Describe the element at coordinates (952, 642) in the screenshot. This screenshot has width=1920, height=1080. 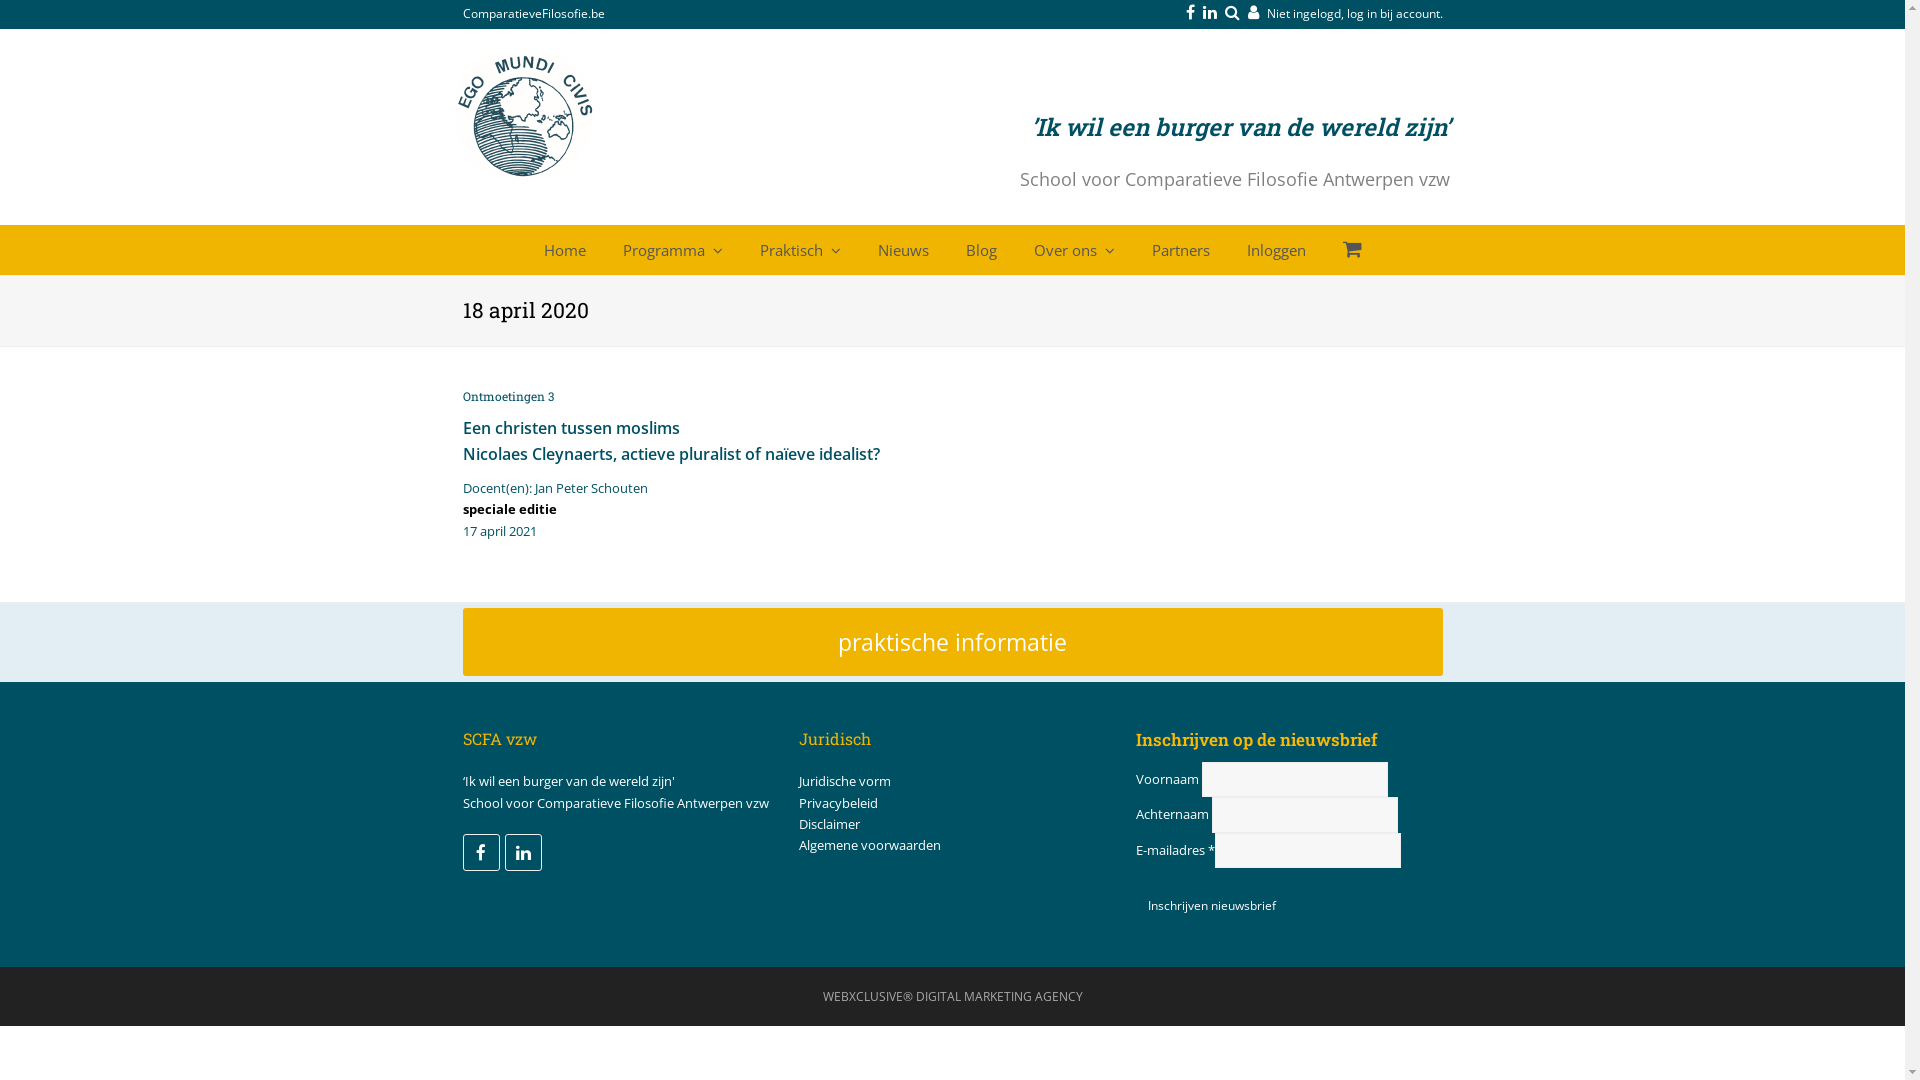
I see `praktische informatie` at that location.